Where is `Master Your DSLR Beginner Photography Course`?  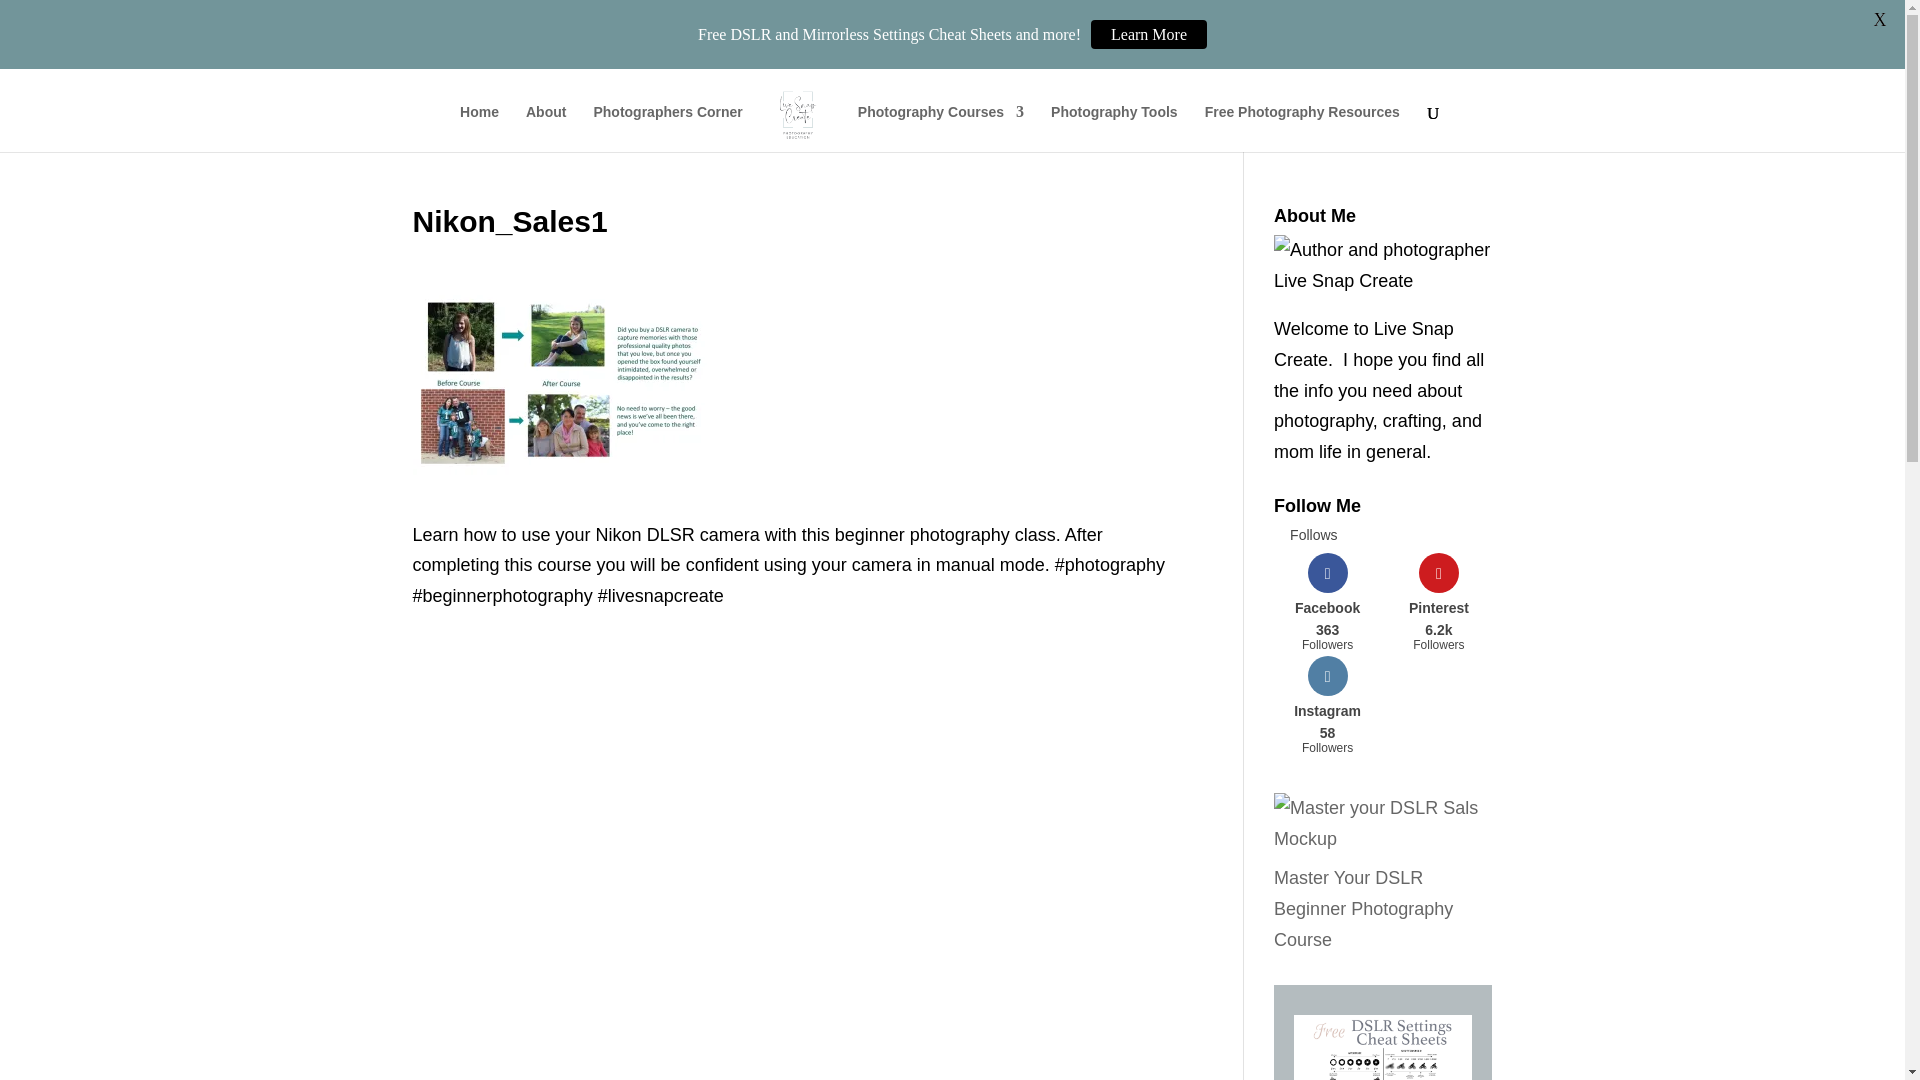 Master Your DSLR Beginner Photography Course is located at coordinates (1364, 908).